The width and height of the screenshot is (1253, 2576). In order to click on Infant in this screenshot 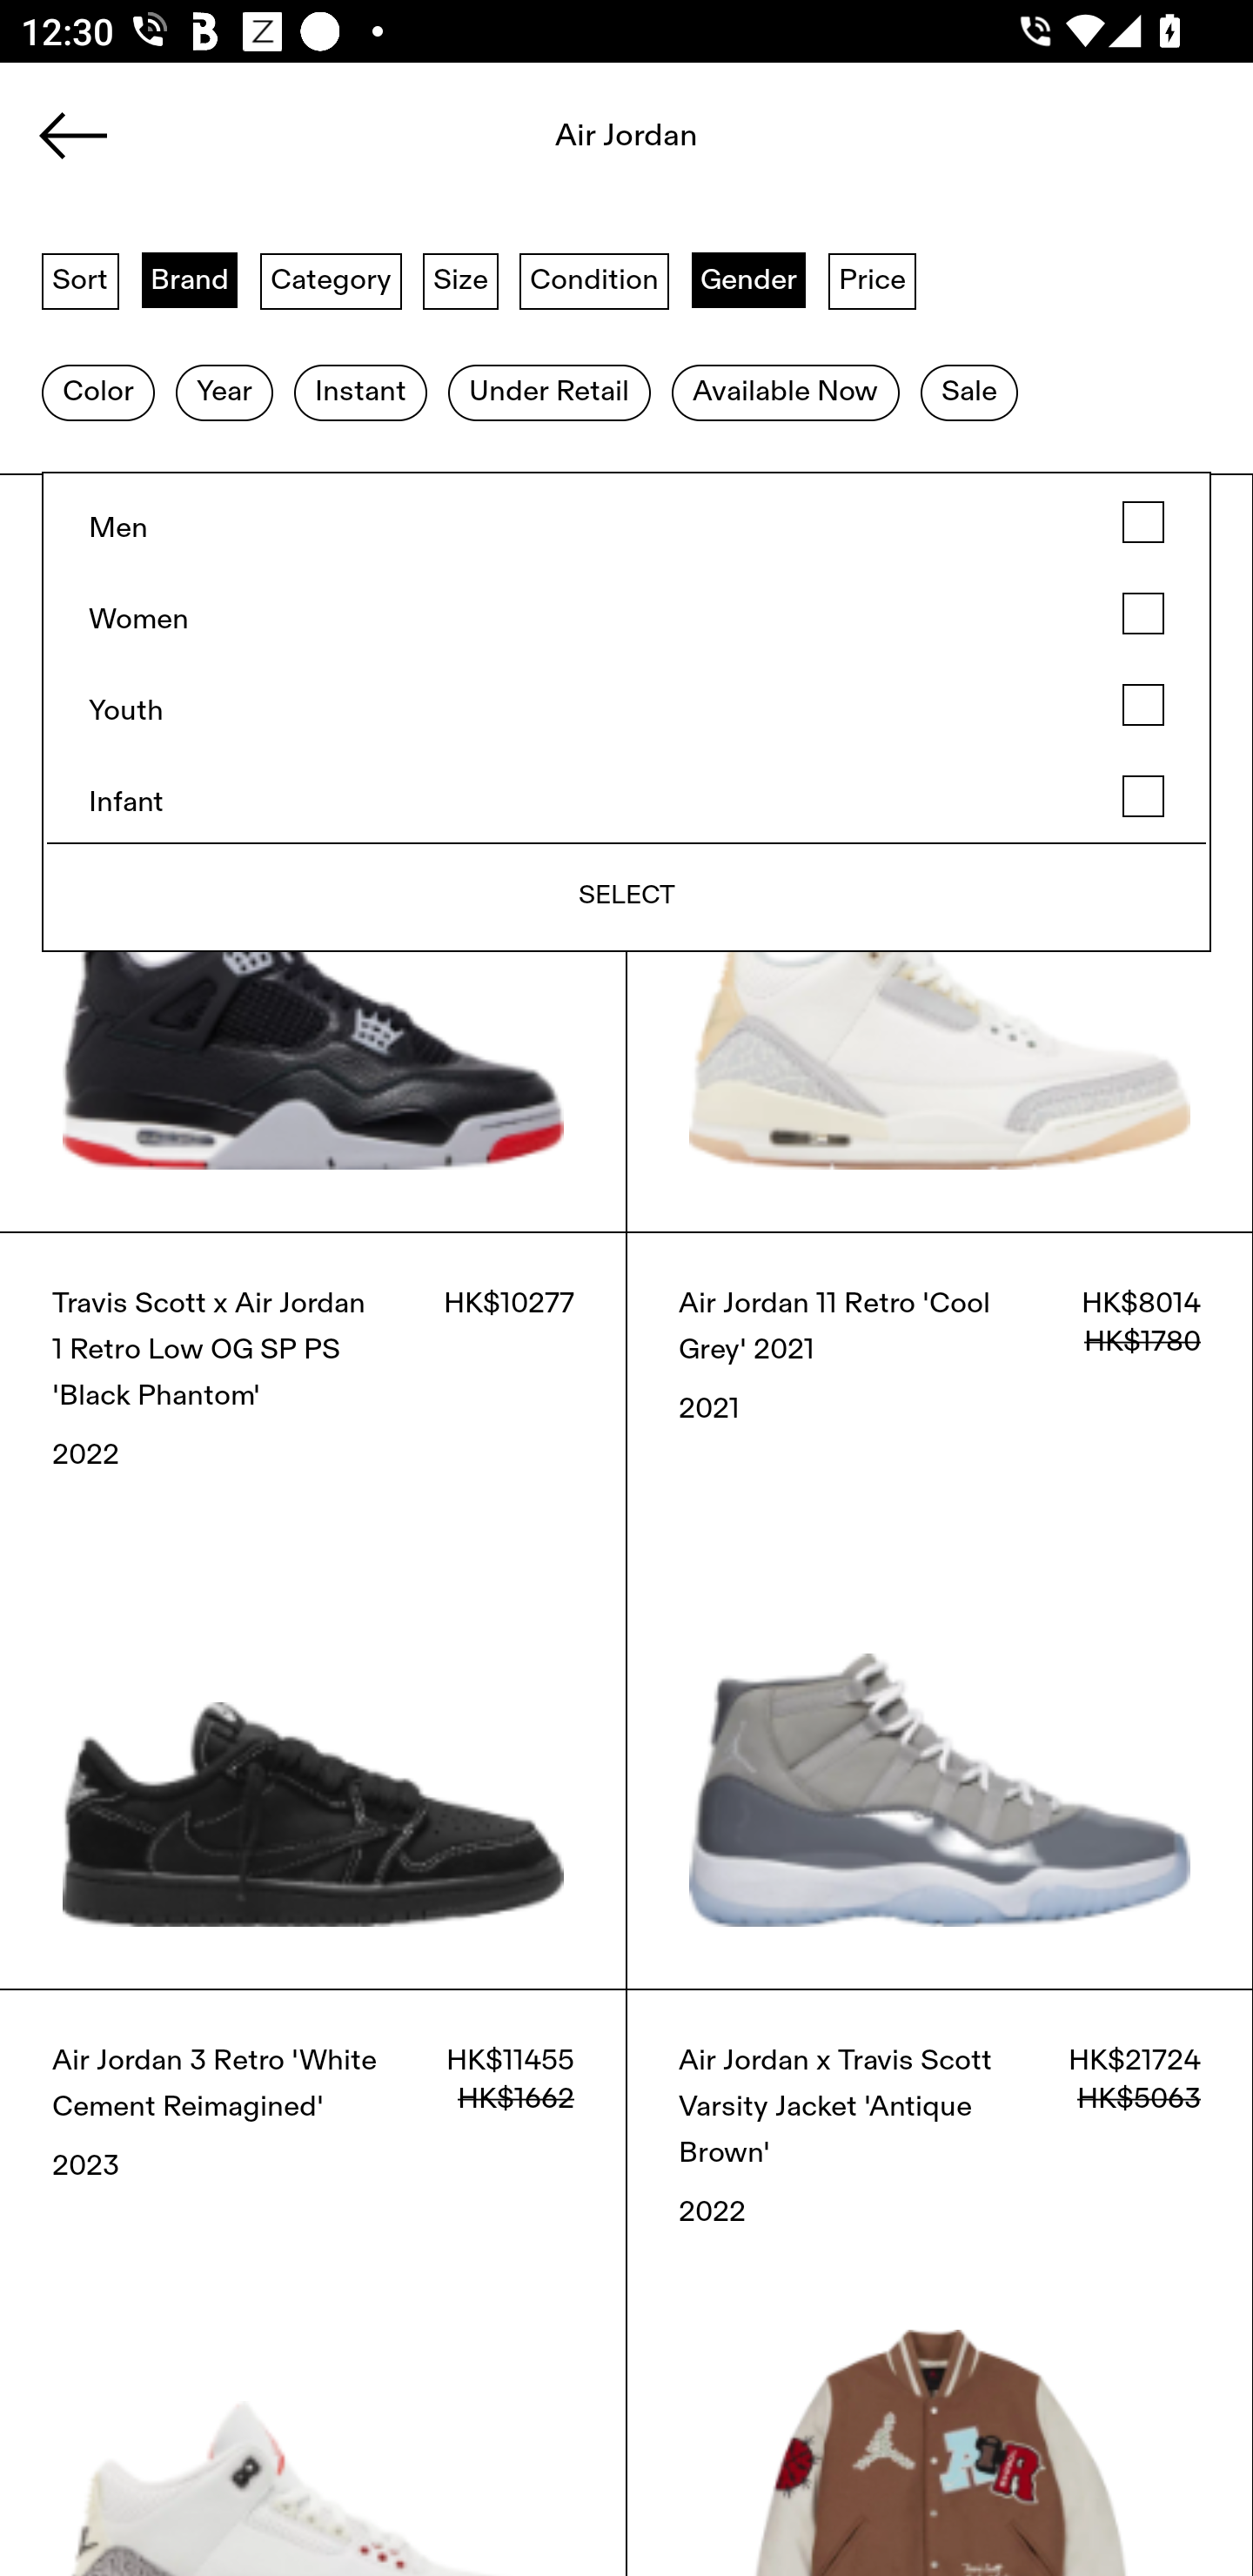, I will do `click(626, 797)`.